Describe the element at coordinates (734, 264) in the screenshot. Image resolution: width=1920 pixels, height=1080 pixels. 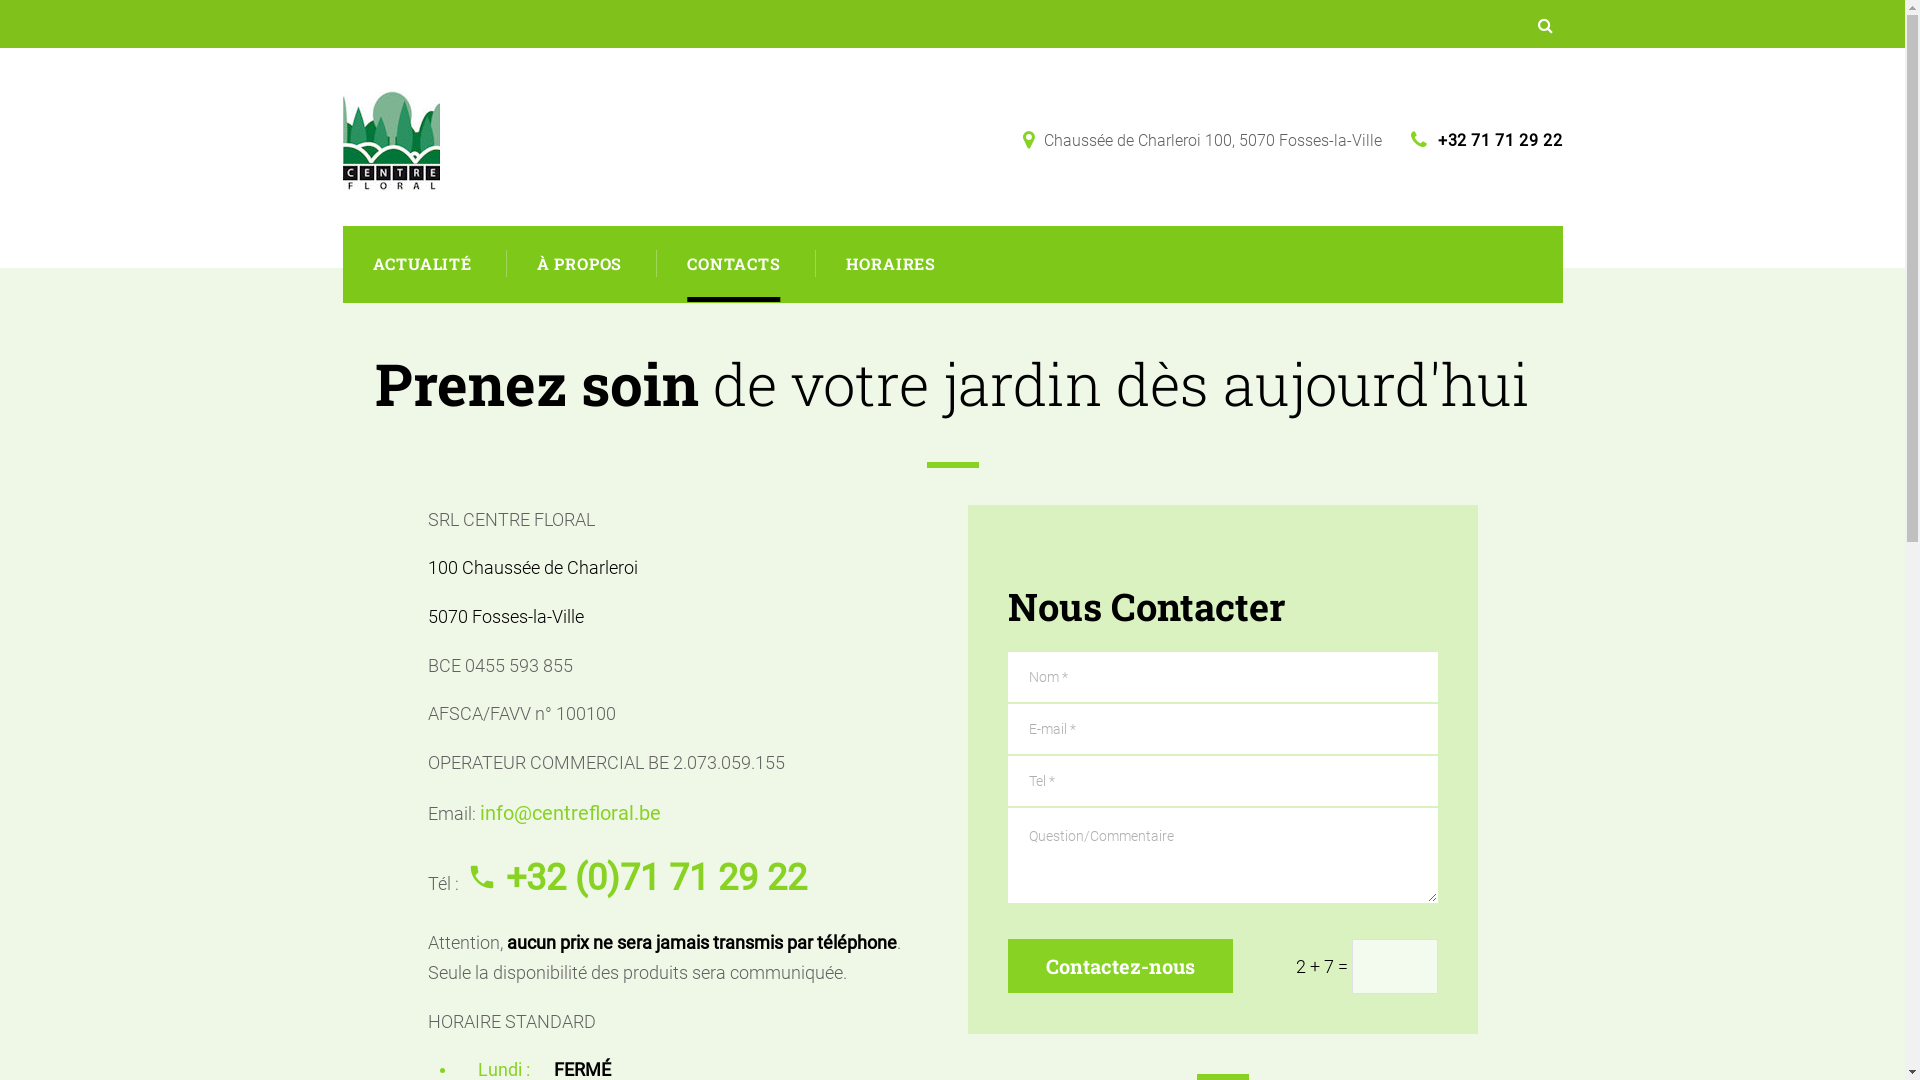
I see `CONTACTS` at that location.